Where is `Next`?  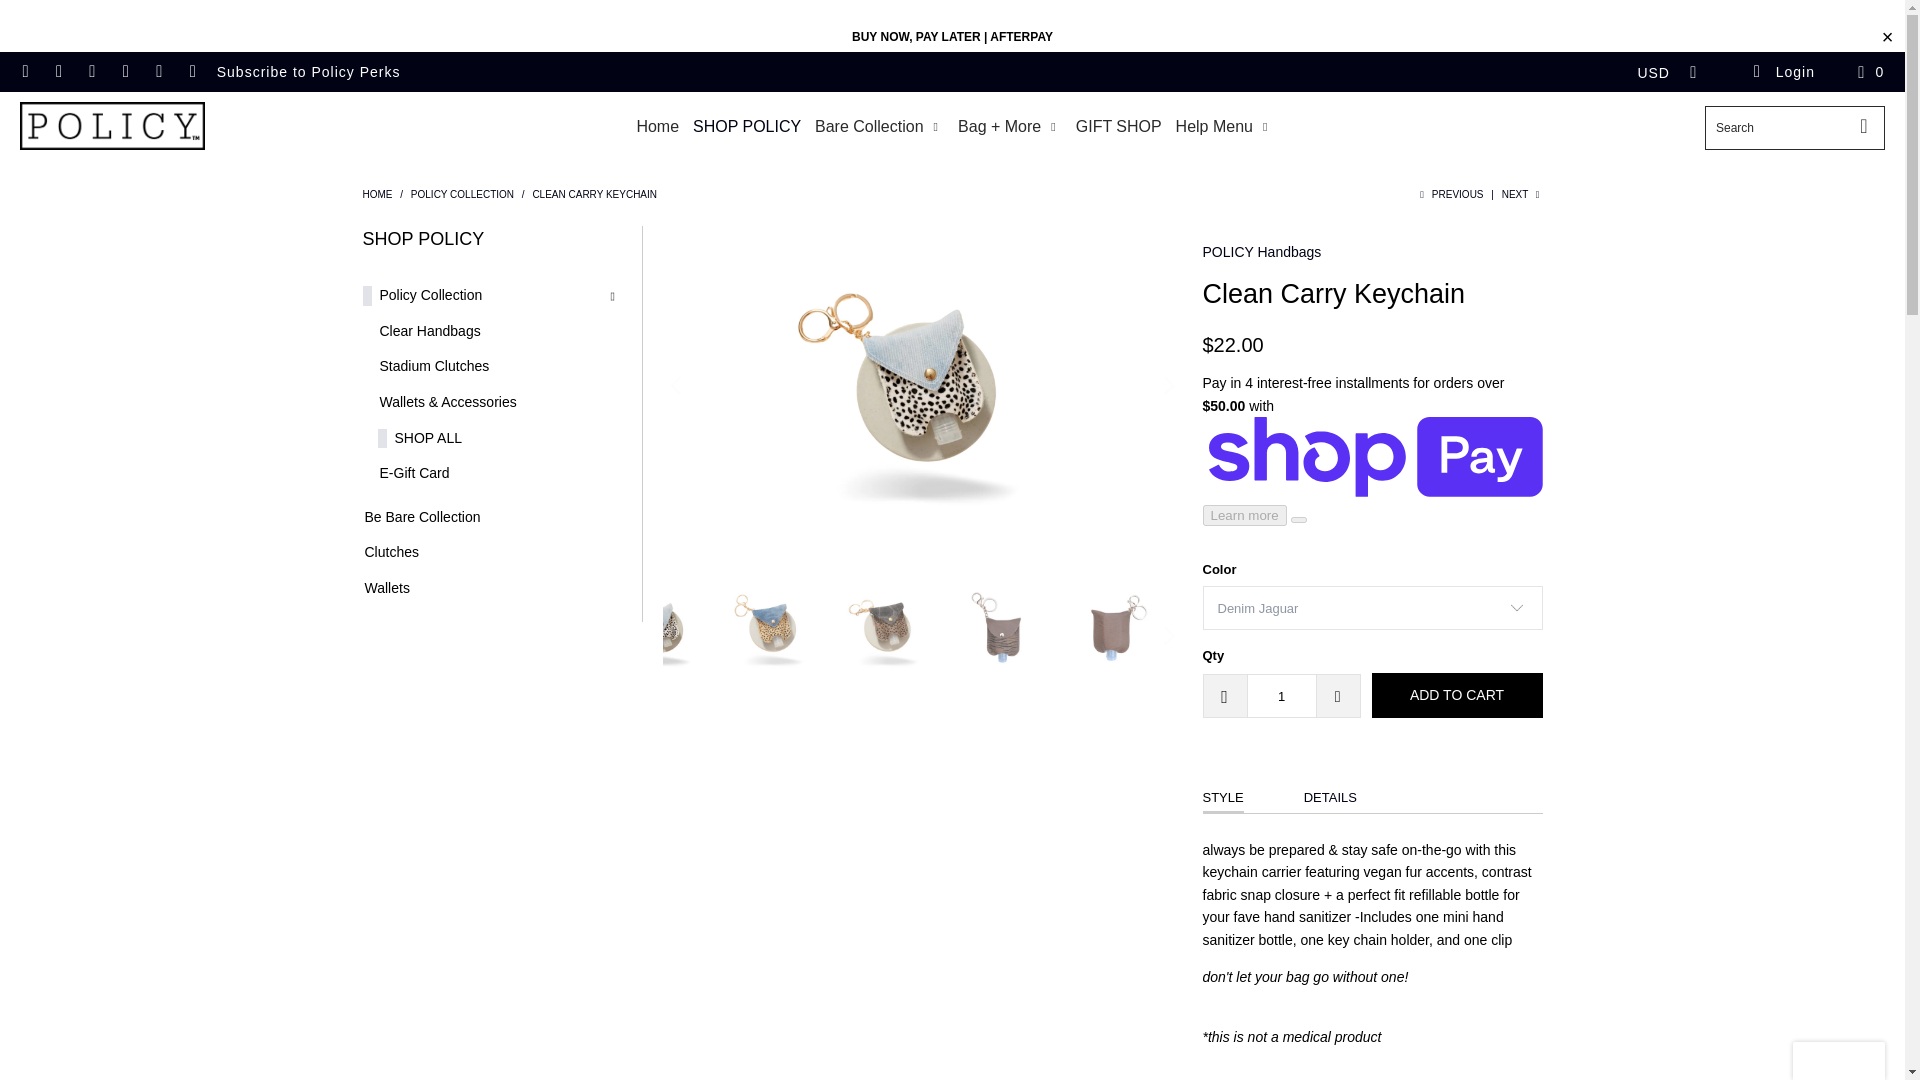 Next is located at coordinates (1522, 194).